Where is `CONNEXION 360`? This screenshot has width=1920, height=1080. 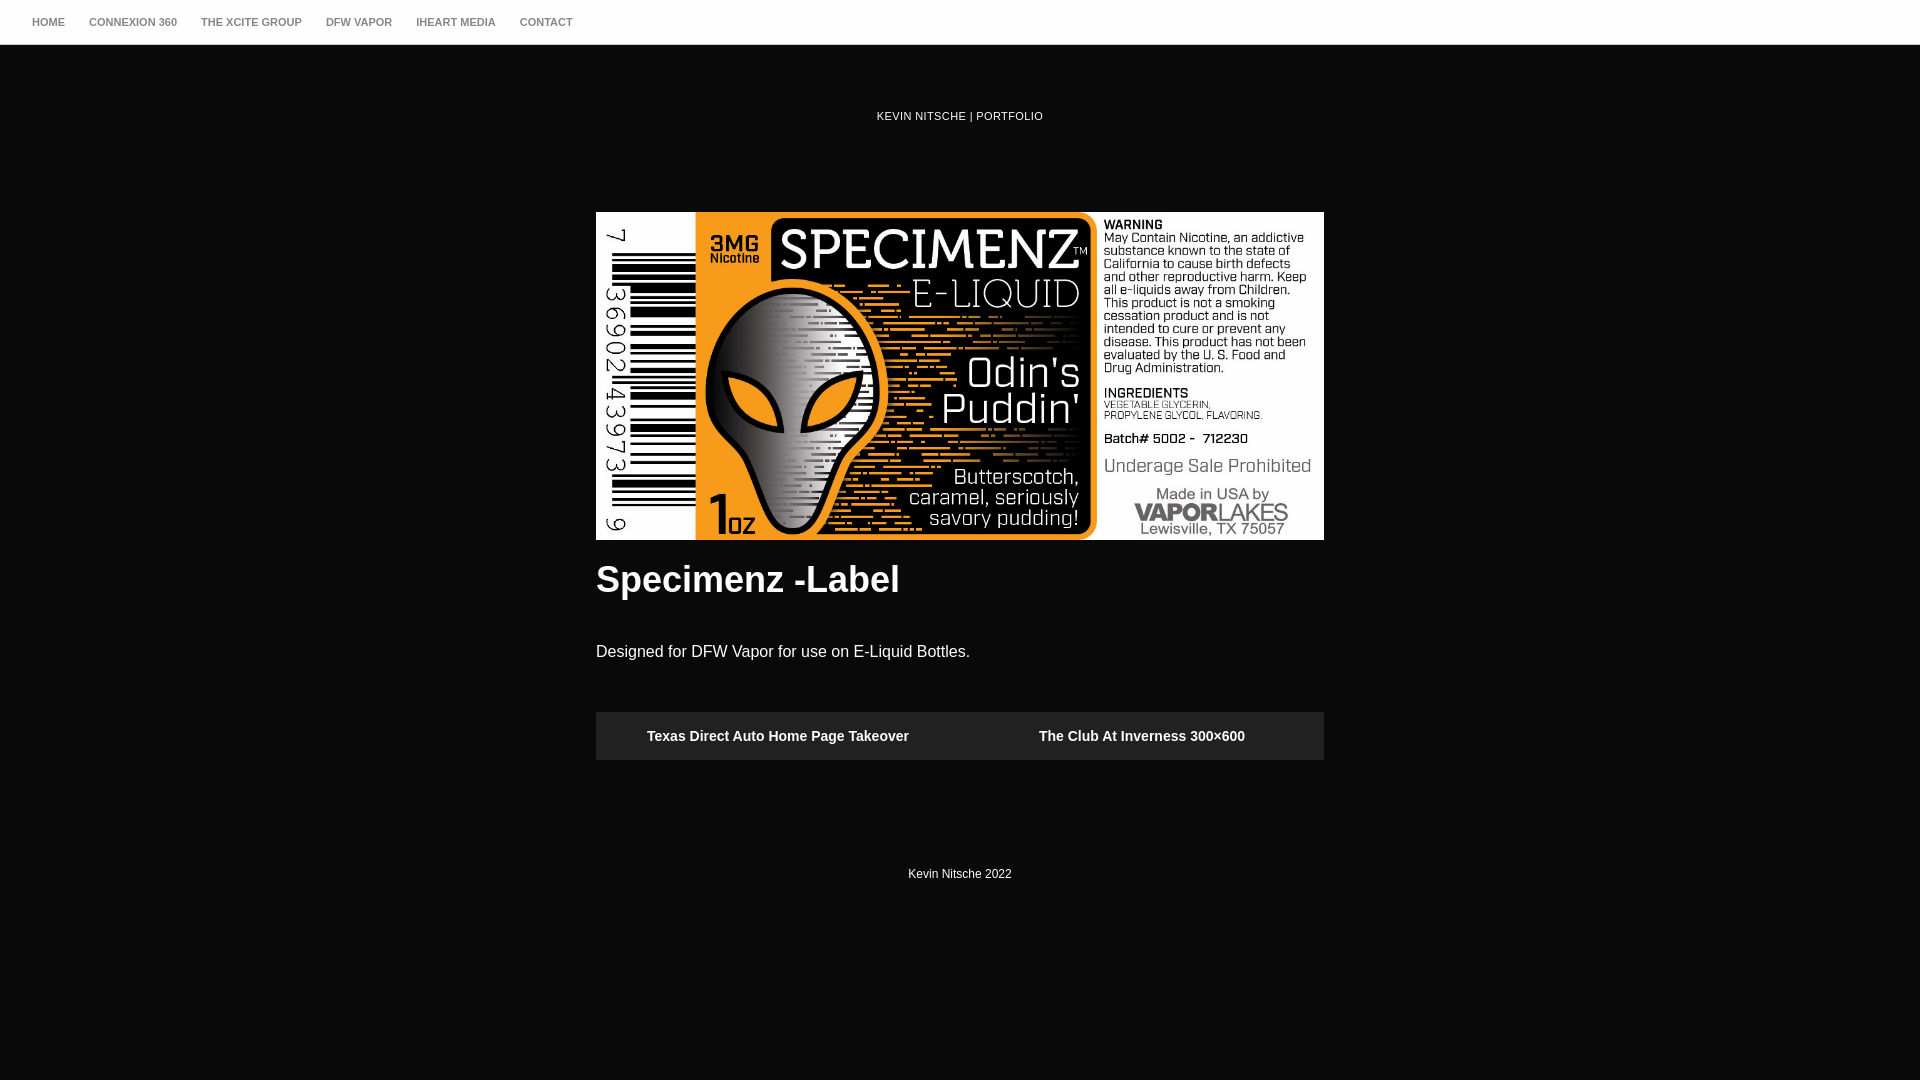 CONNEXION 360 is located at coordinates (133, 22).